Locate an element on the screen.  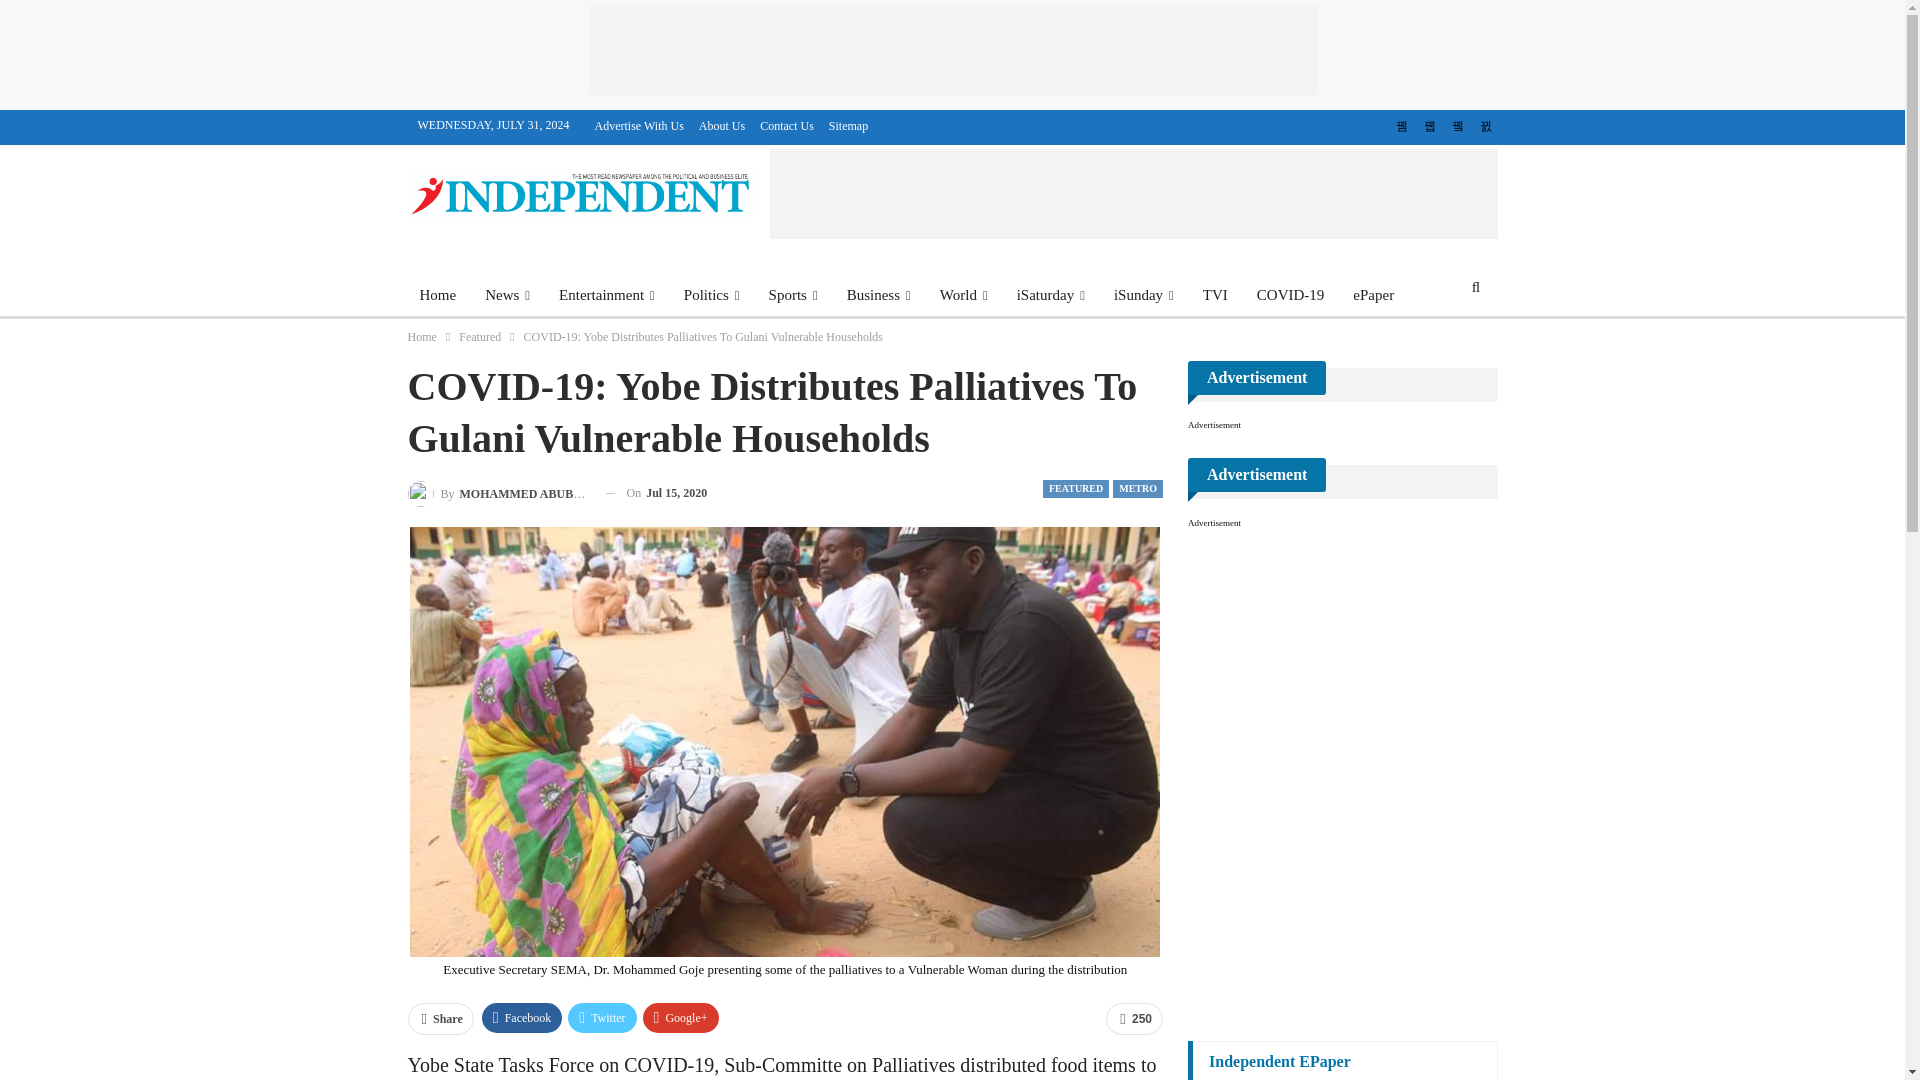
Entertainment is located at coordinates (606, 294).